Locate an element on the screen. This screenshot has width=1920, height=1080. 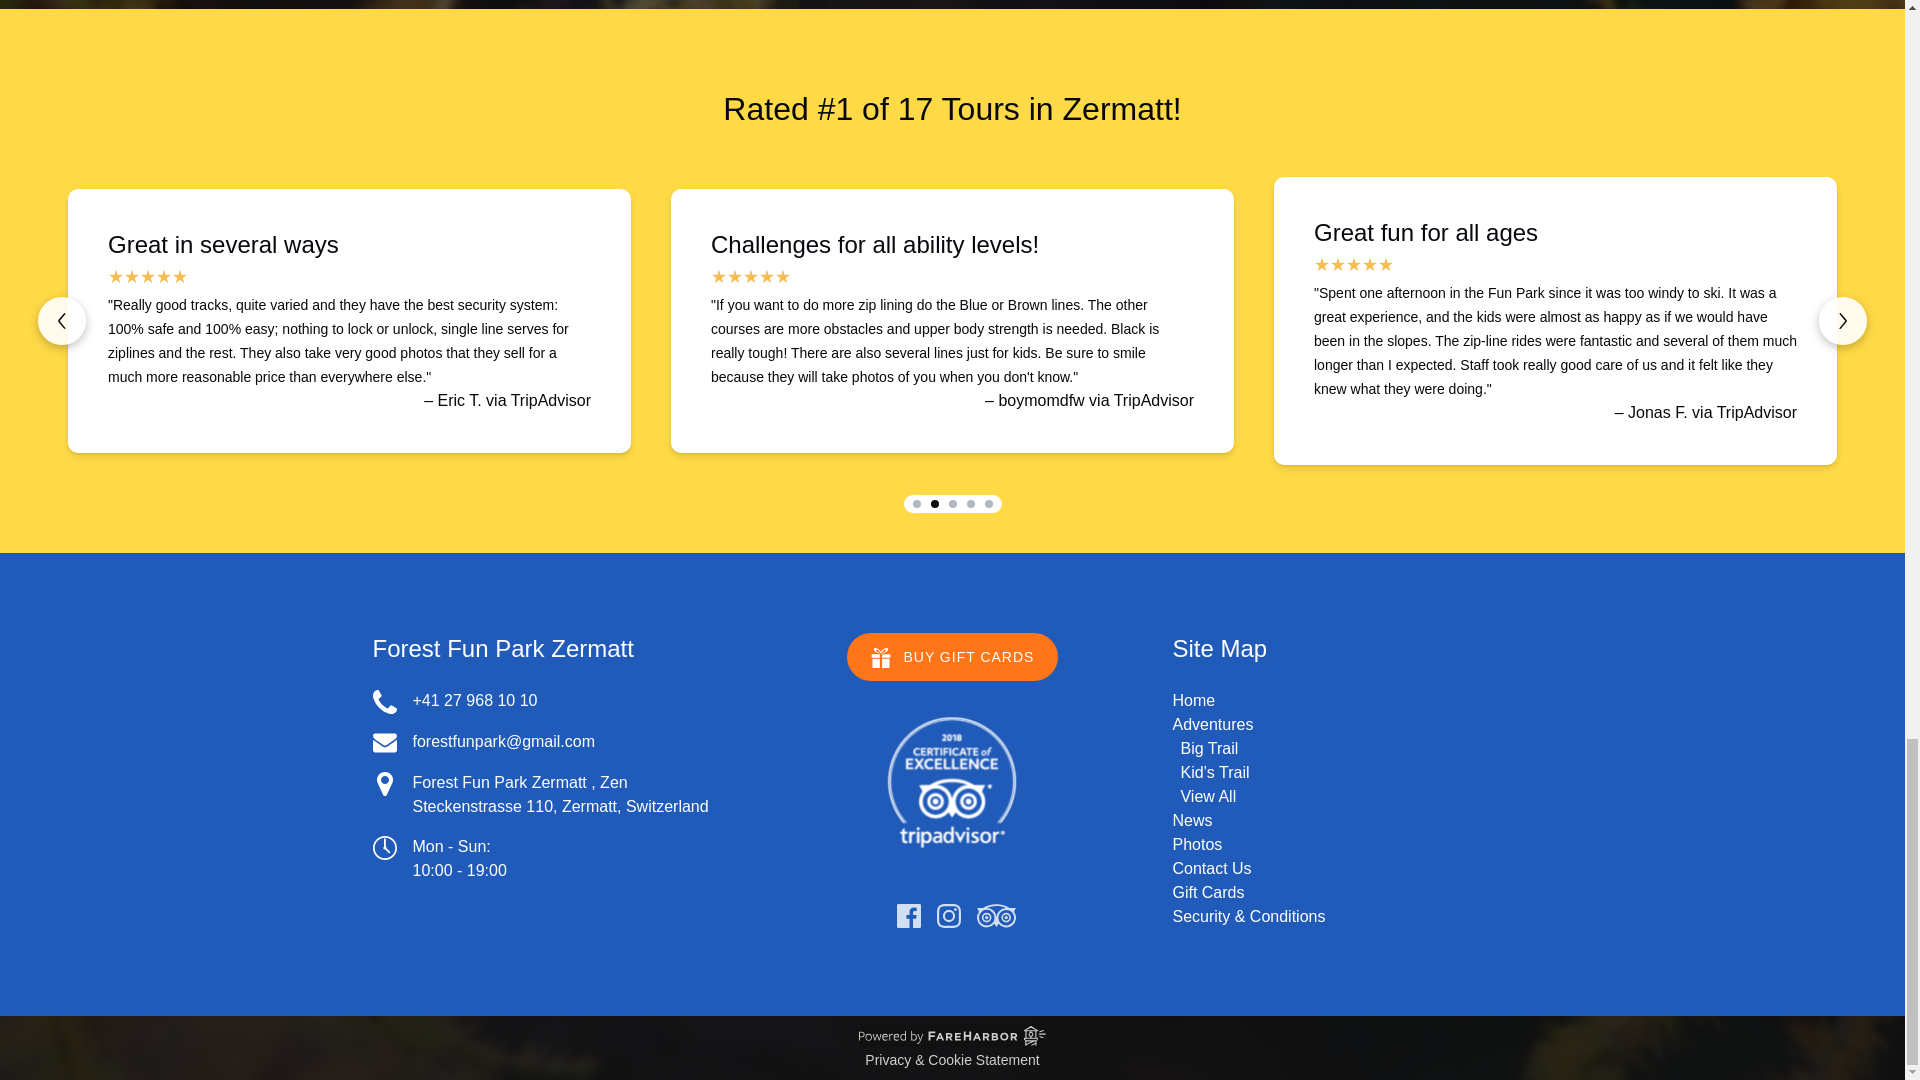
Big Trail is located at coordinates (1209, 748).